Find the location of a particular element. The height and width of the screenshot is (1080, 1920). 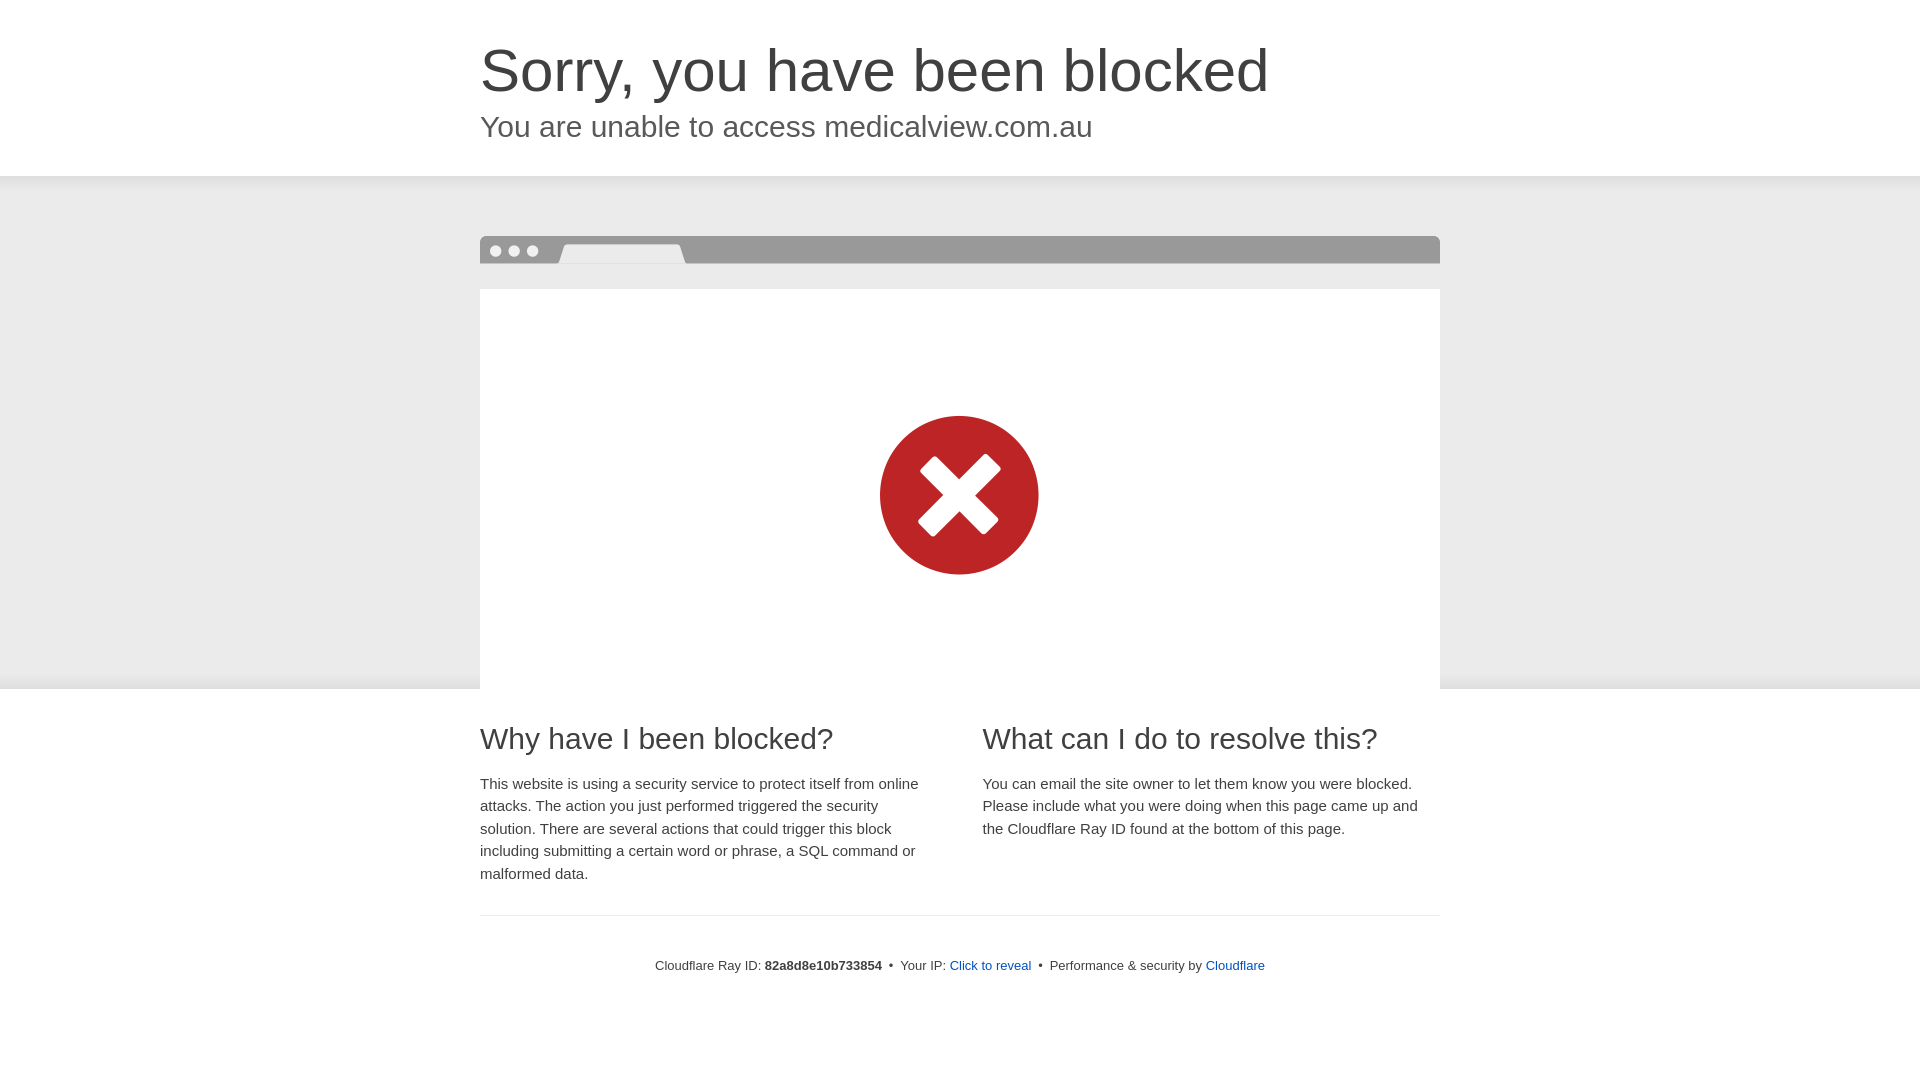

Click to reveal is located at coordinates (991, 966).